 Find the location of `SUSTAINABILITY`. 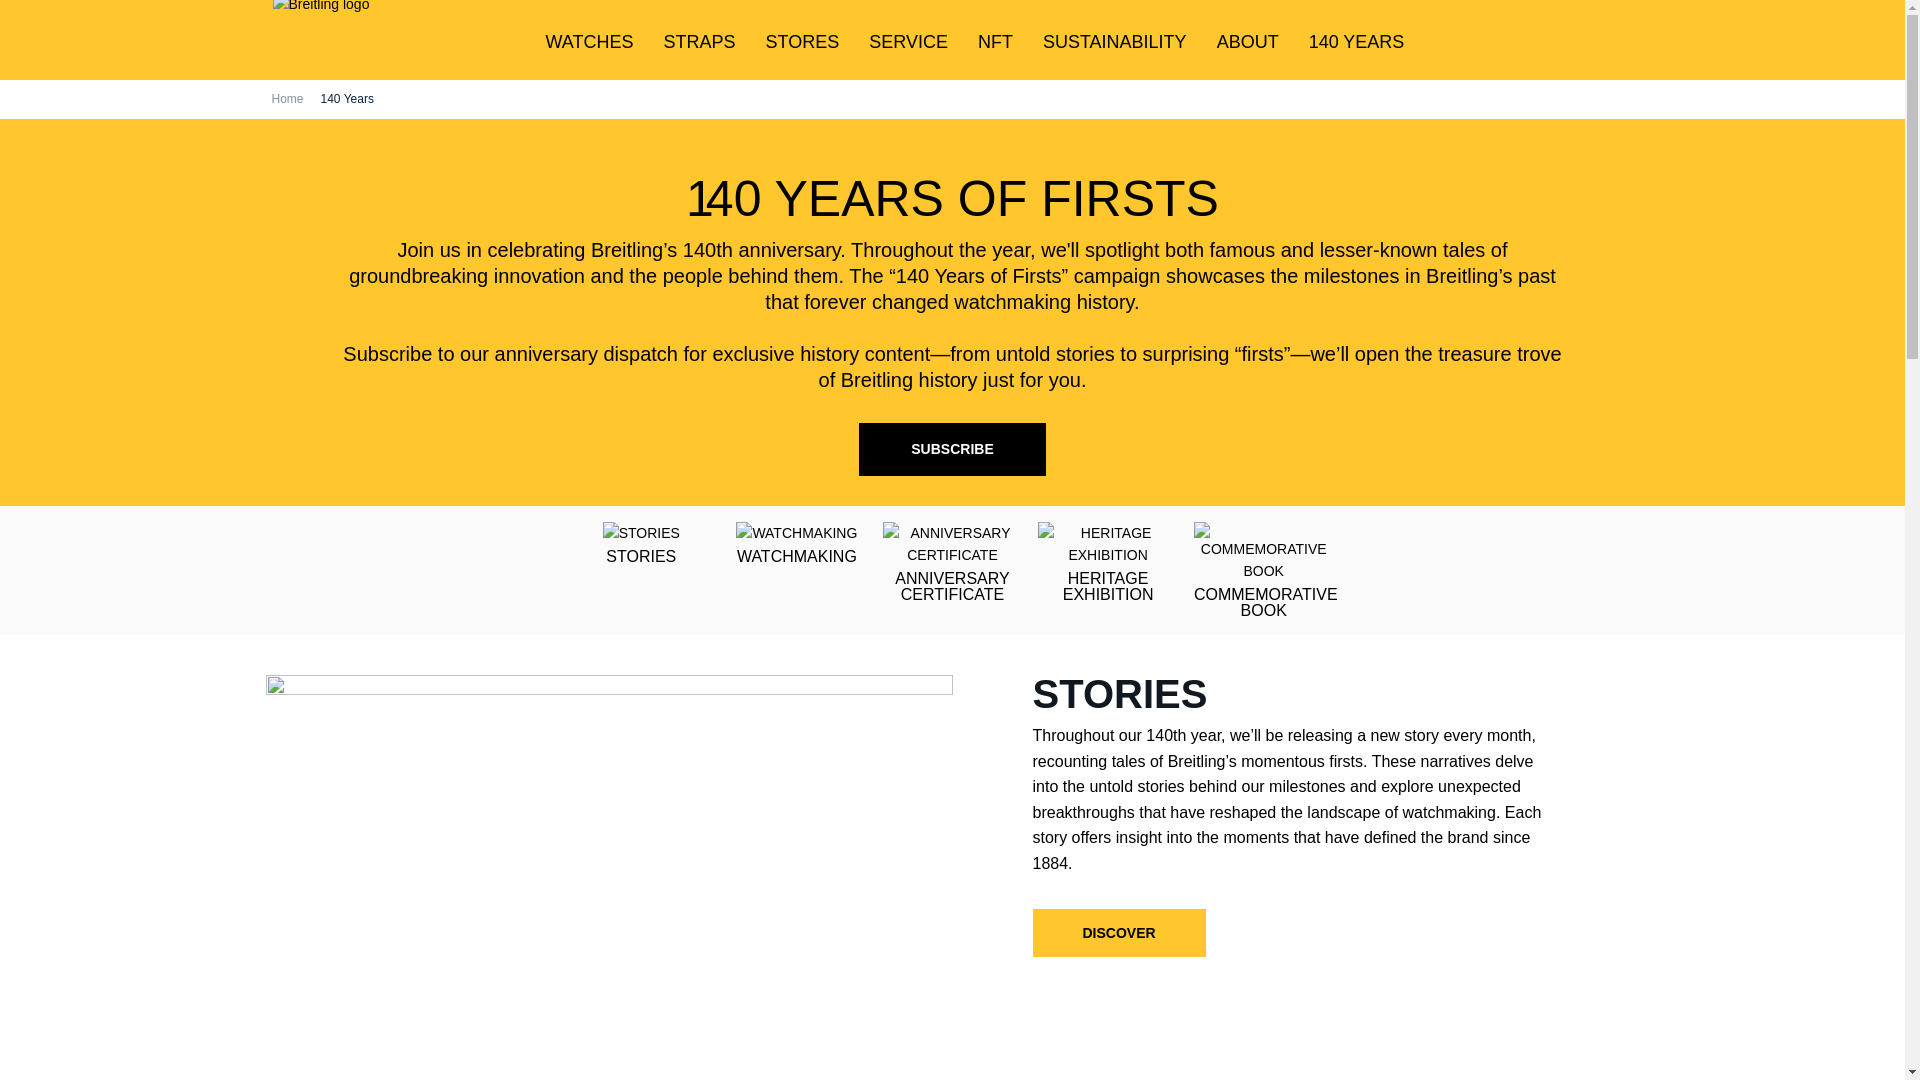

SUSTAINABILITY is located at coordinates (1114, 42).